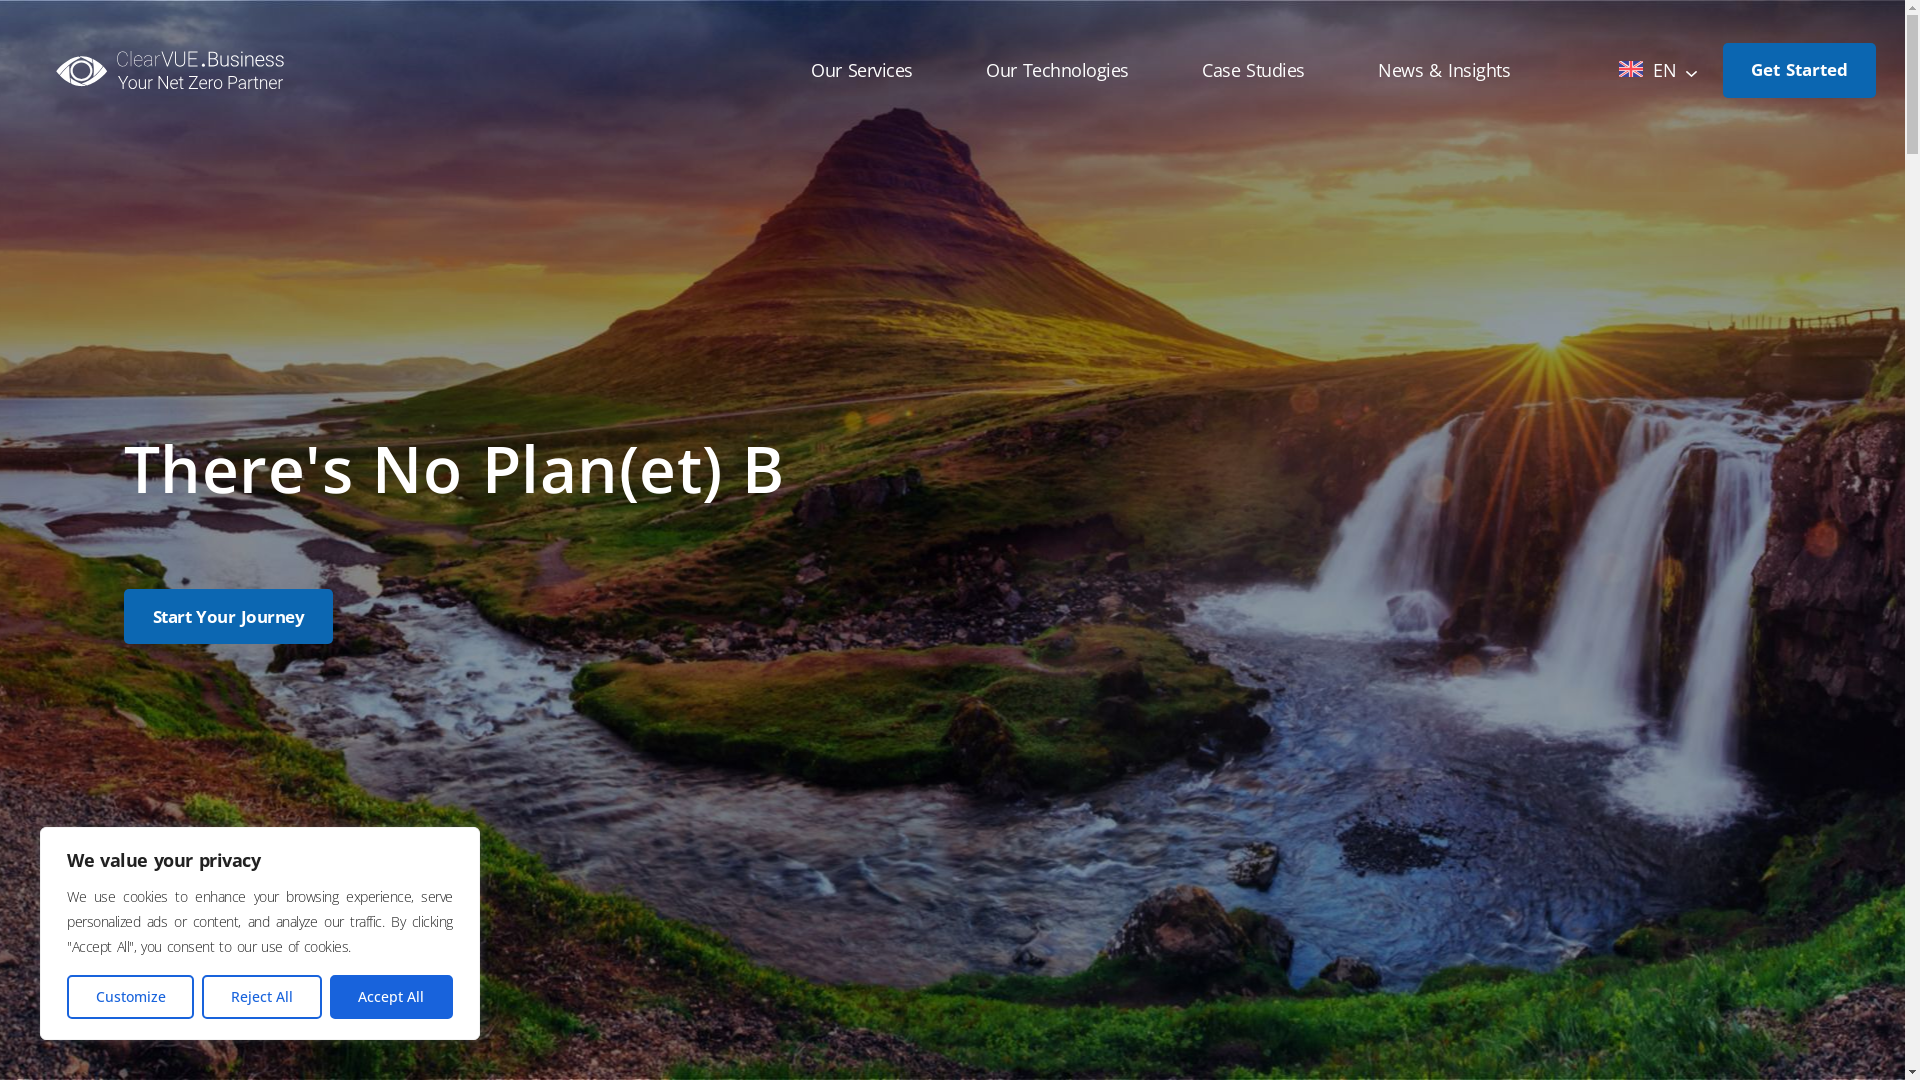  Describe the element at coordinates (392, 997) in the screenshot. I see `Accept All` at that location.